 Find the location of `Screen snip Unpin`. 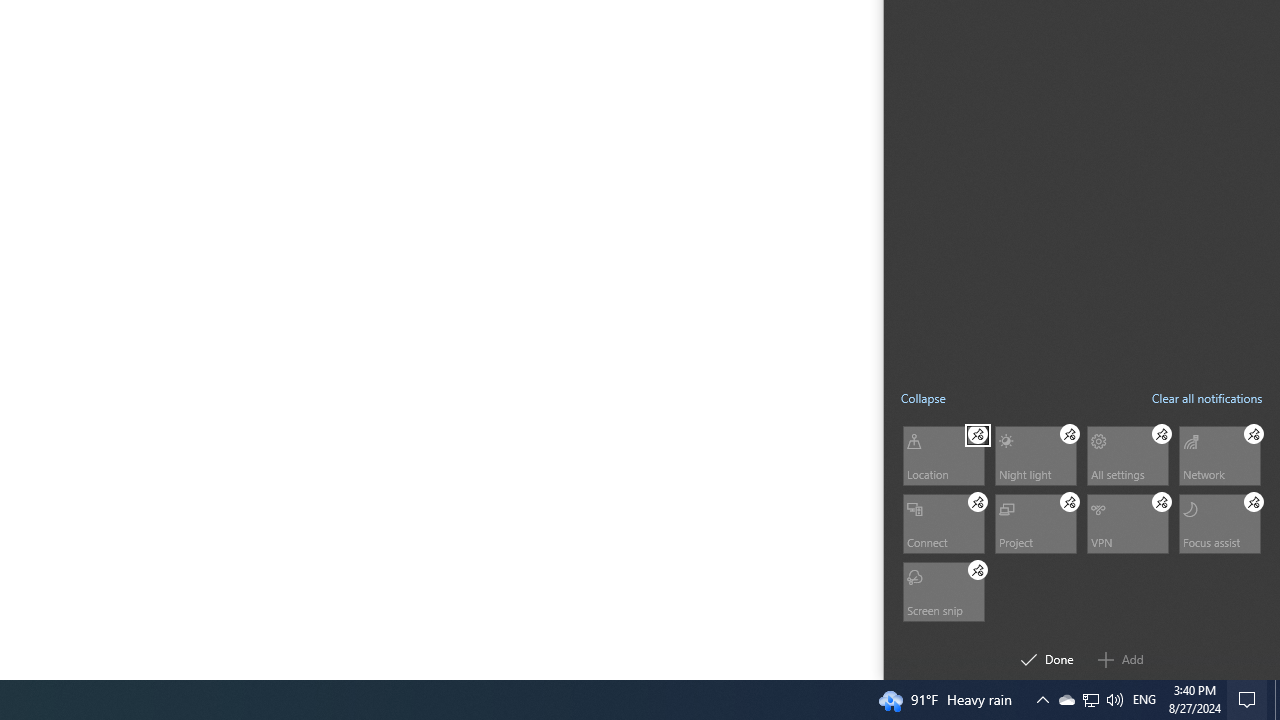

Screen snip Unpin is located at coordinates (978, 570).